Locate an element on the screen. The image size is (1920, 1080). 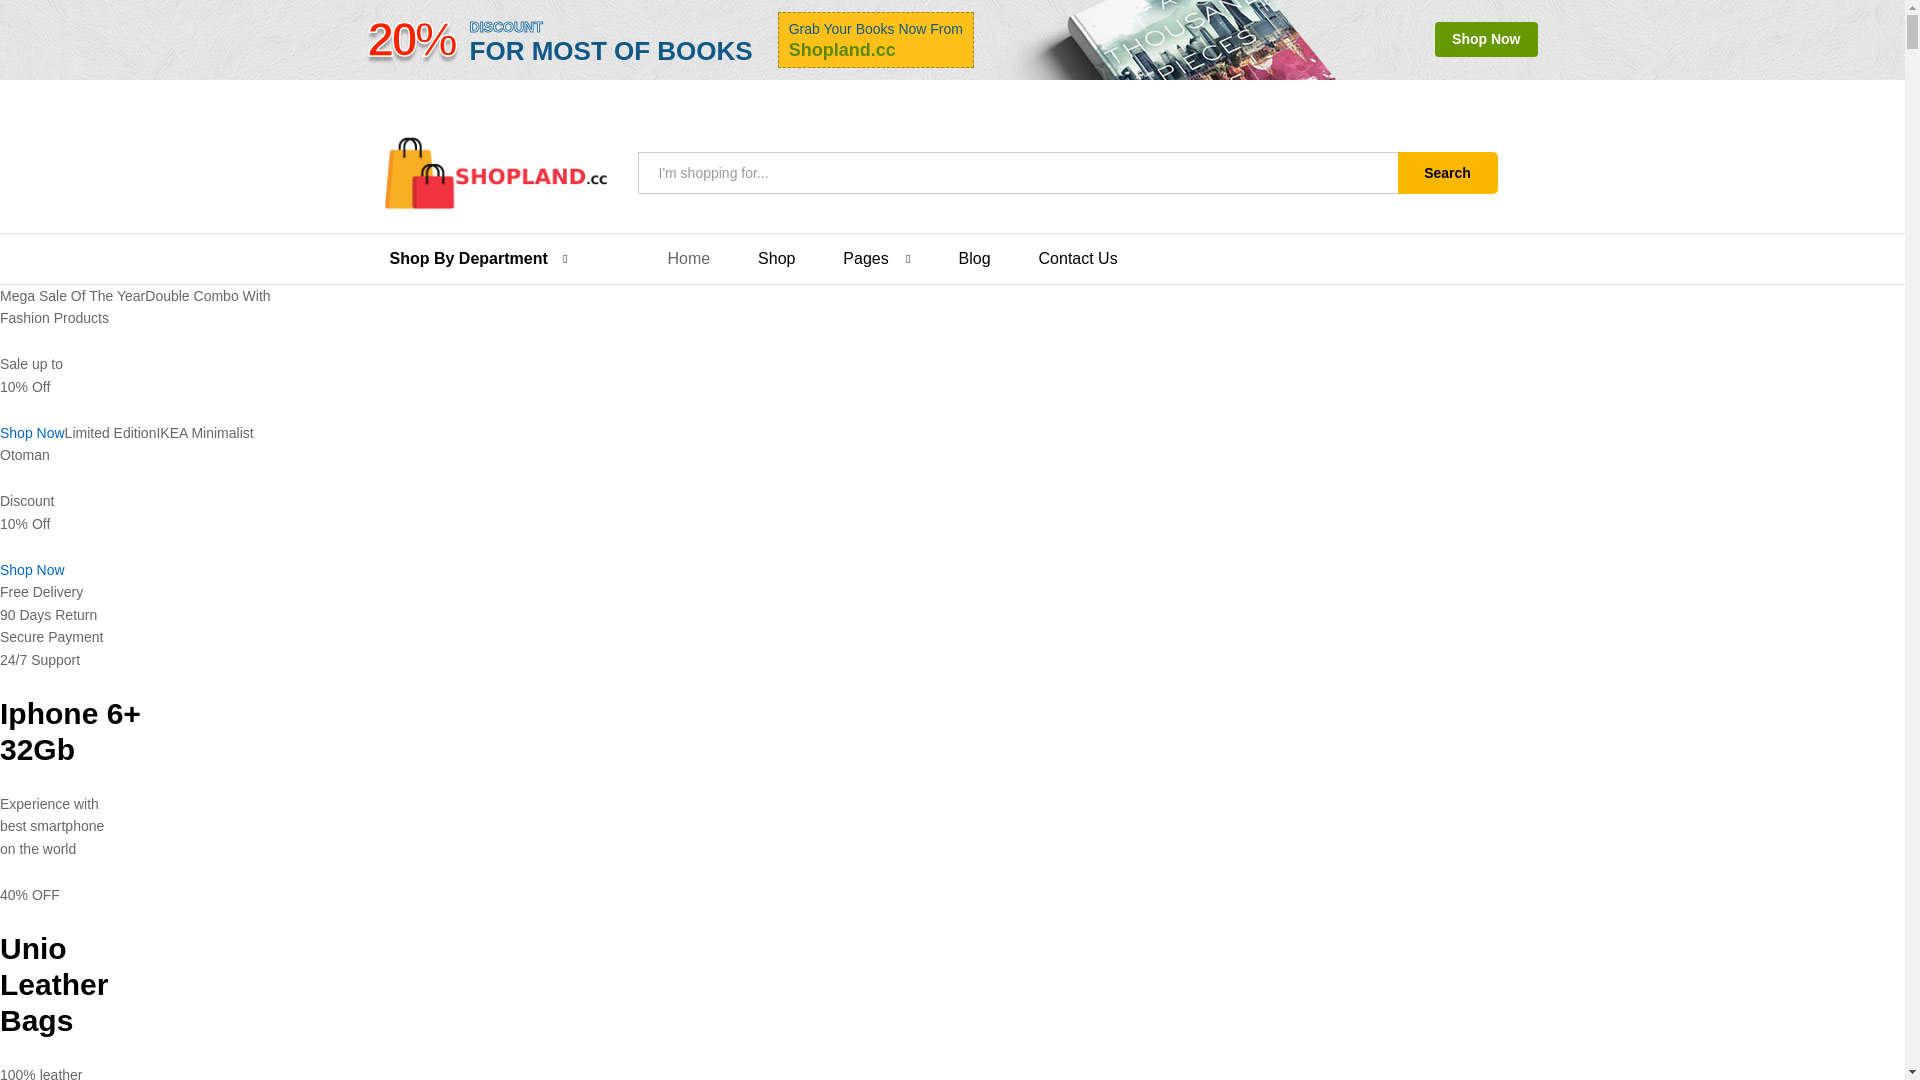
Contact Us is located at coordinates (1078, 258).